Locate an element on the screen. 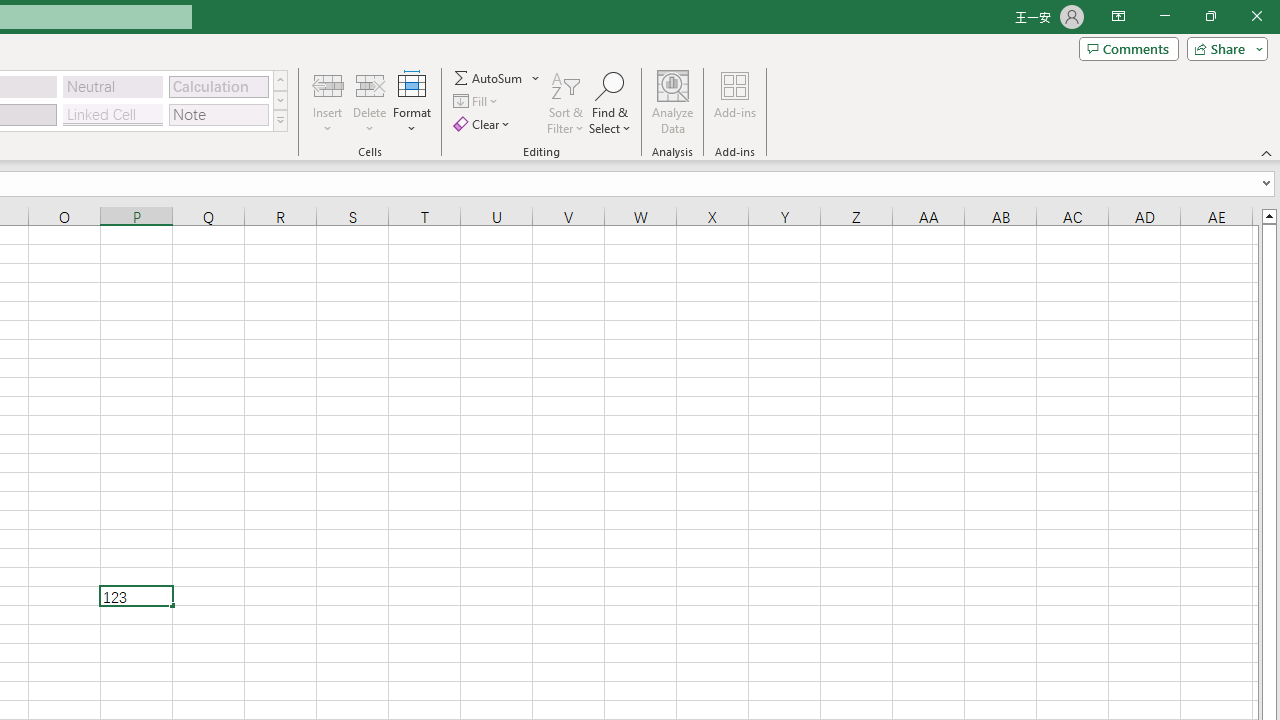 This screenshot has height=720, width=1280. Row Down is located at coordinates (280, 100).